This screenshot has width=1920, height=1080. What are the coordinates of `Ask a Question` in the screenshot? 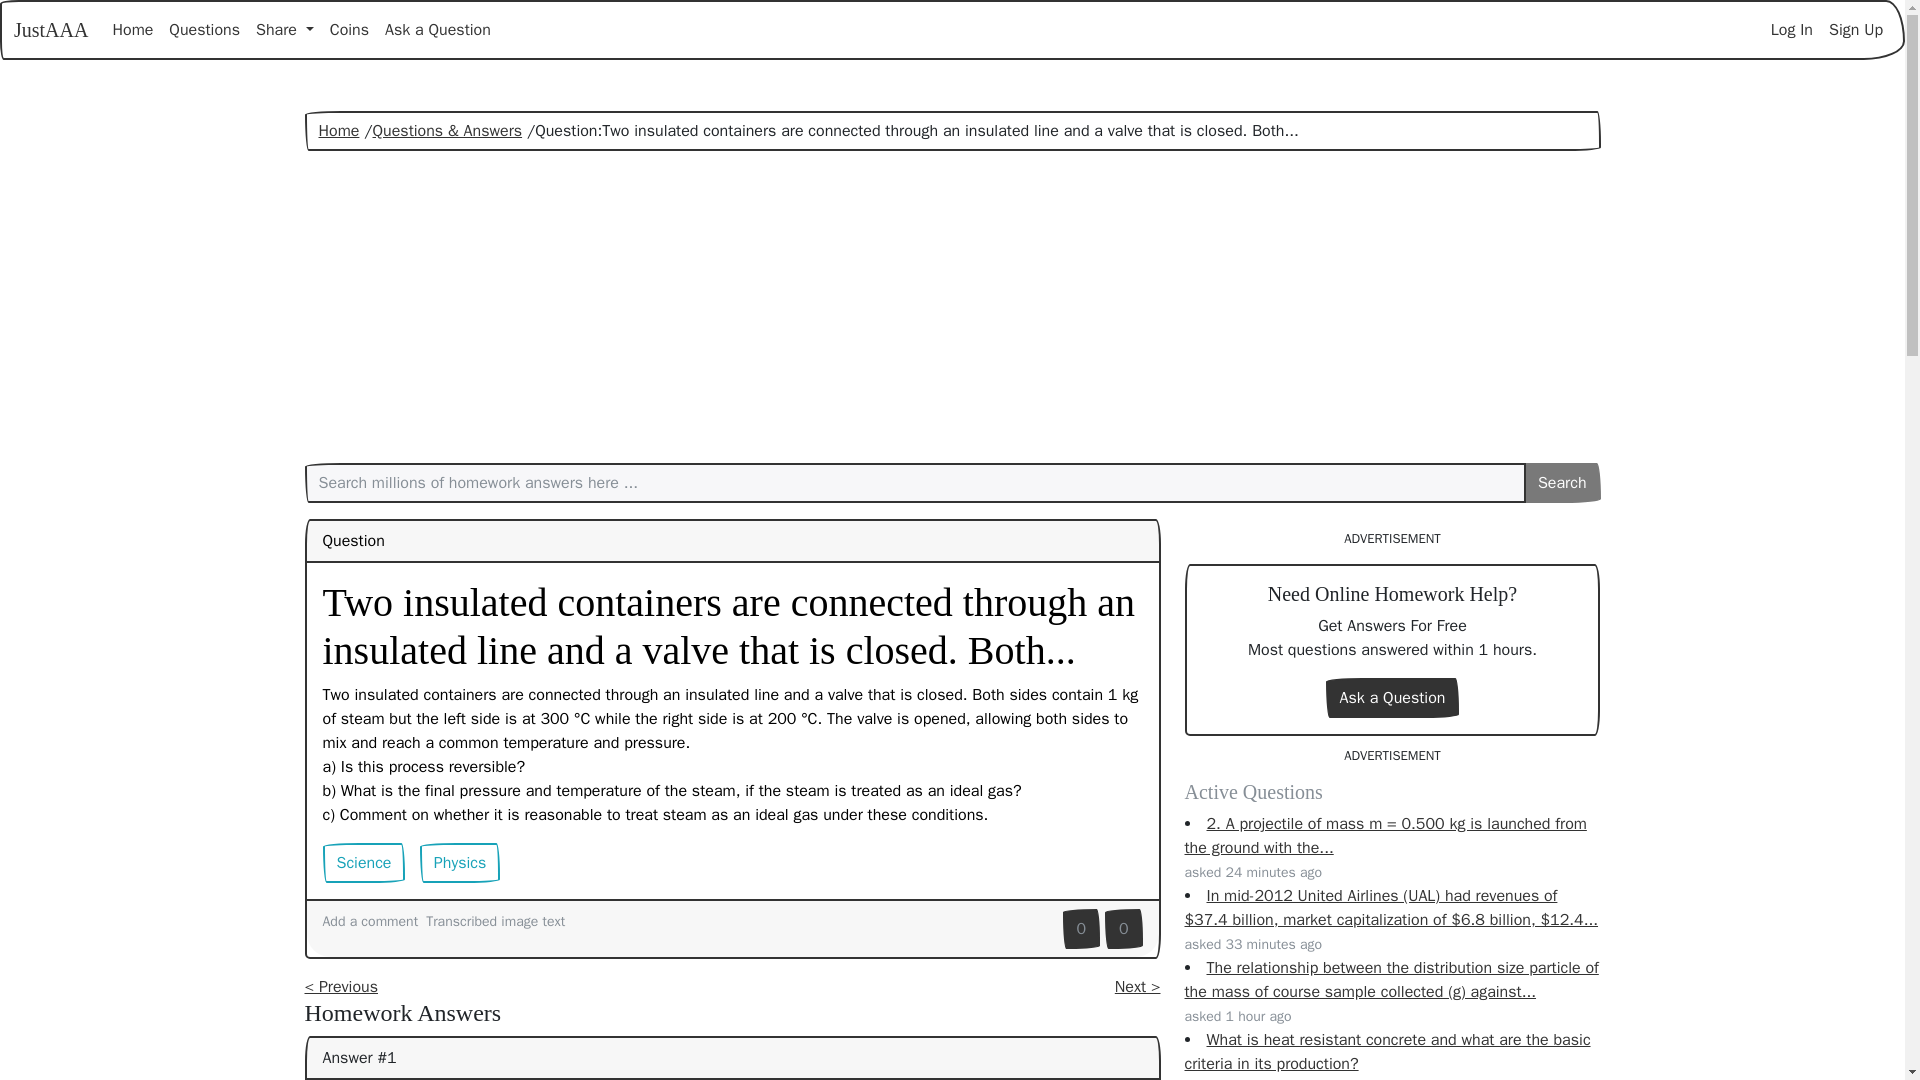 It's located at (438, 29).